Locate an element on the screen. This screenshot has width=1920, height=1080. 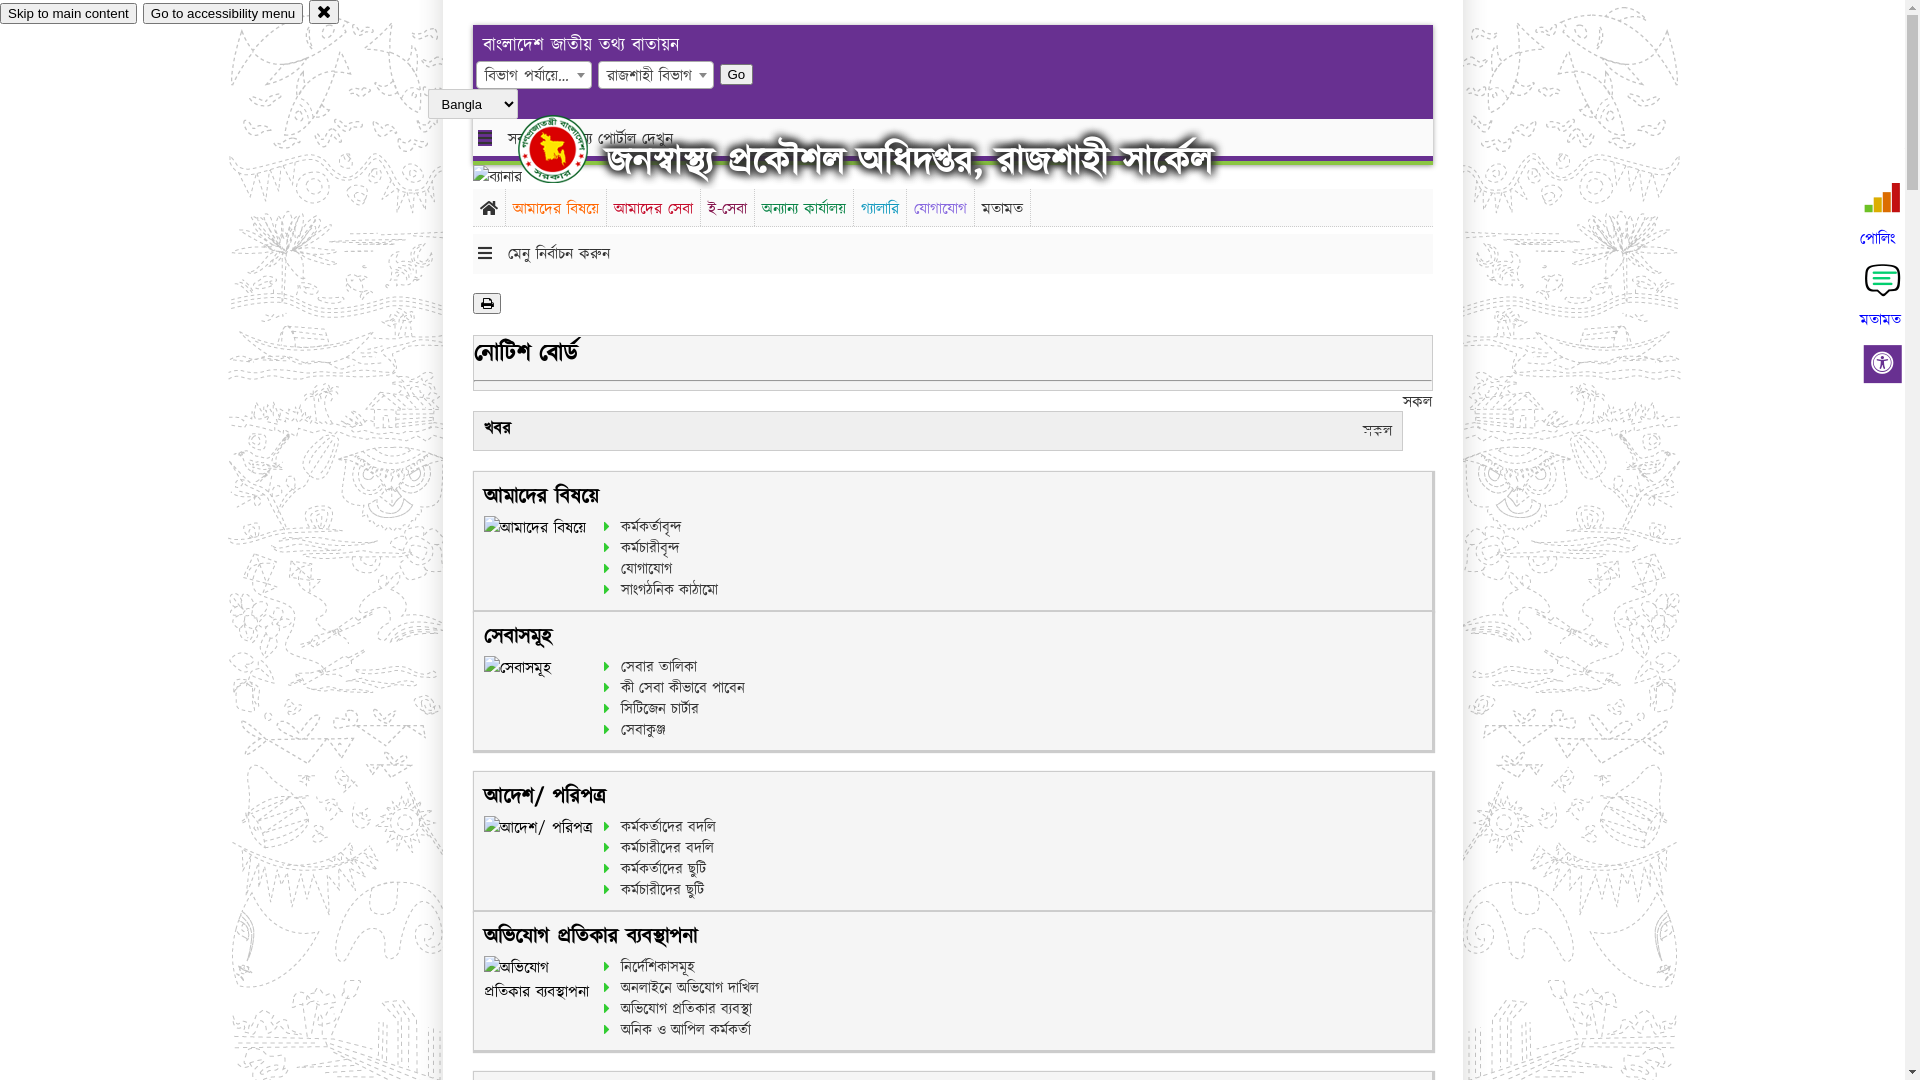
Skip to main content is located at coordinates (68, 14).